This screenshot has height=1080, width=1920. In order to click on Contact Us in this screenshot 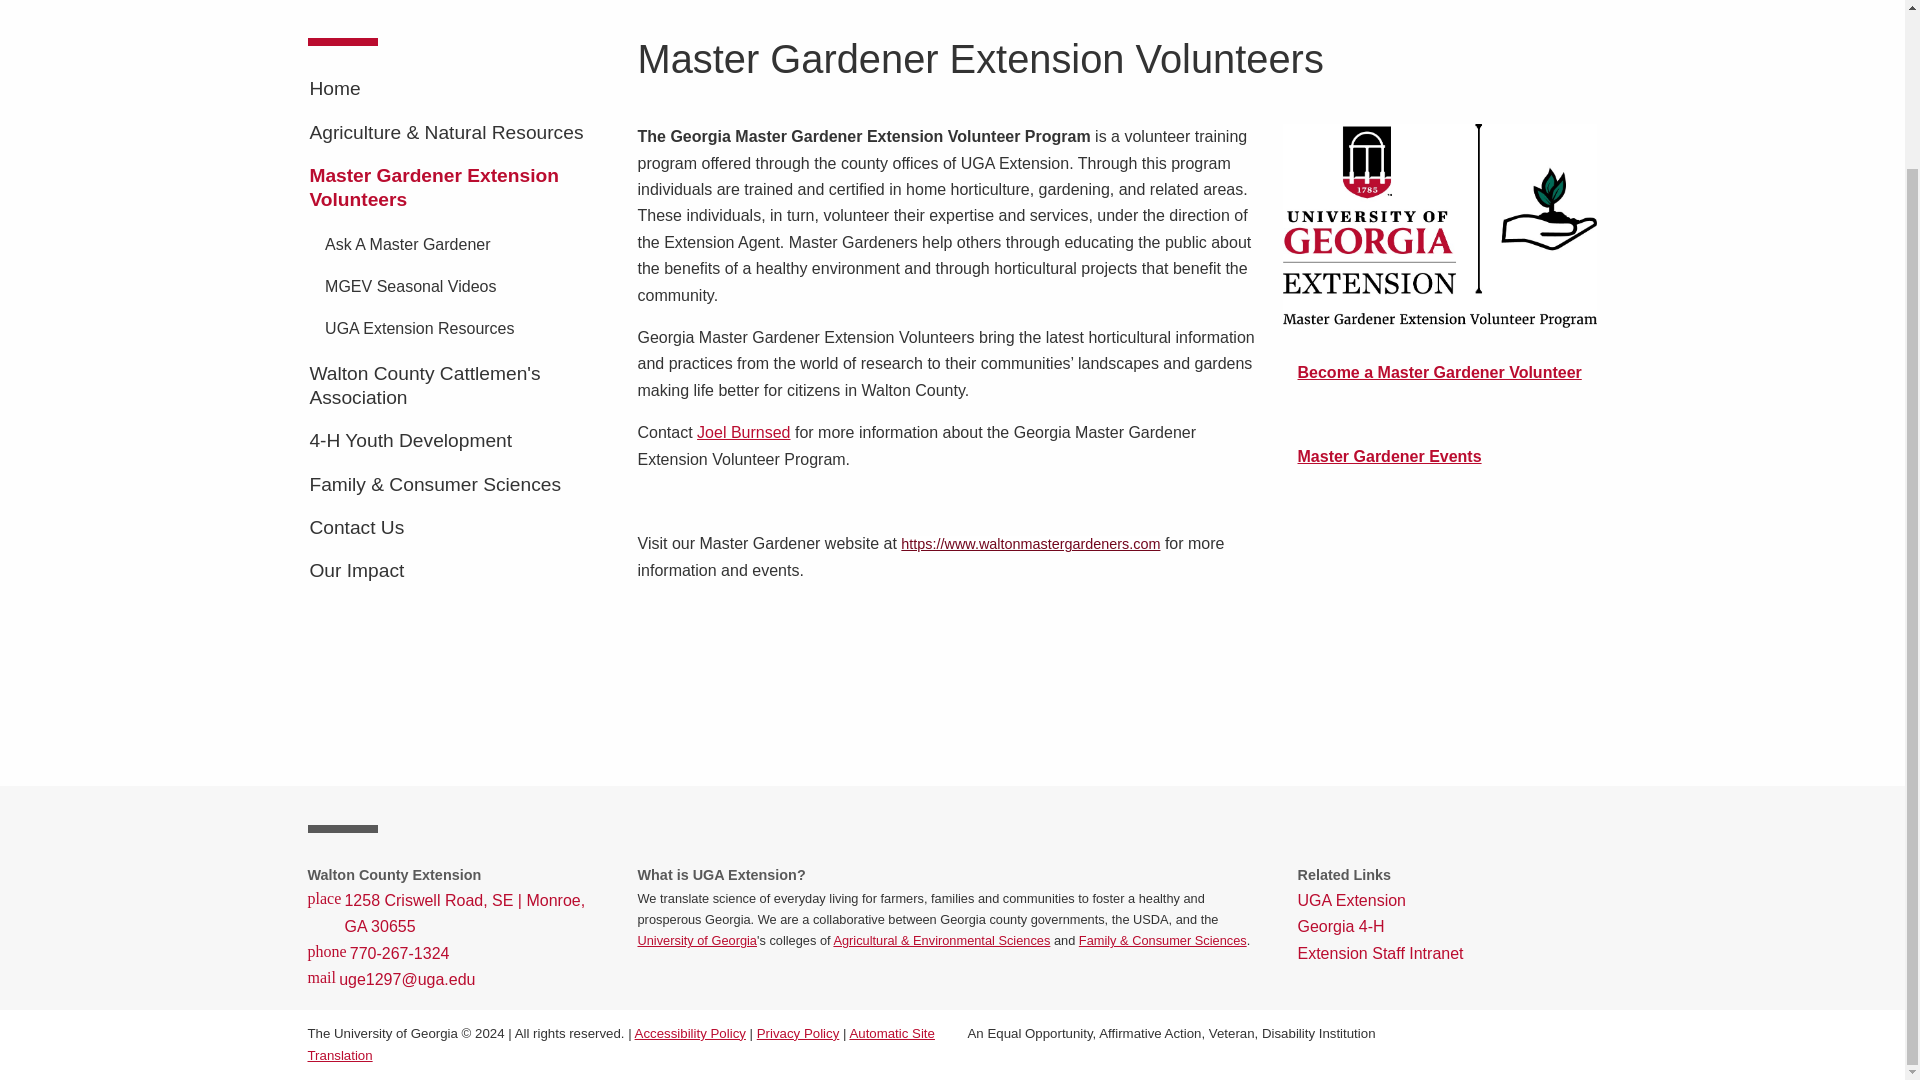, I will do `click(458, 528)`.